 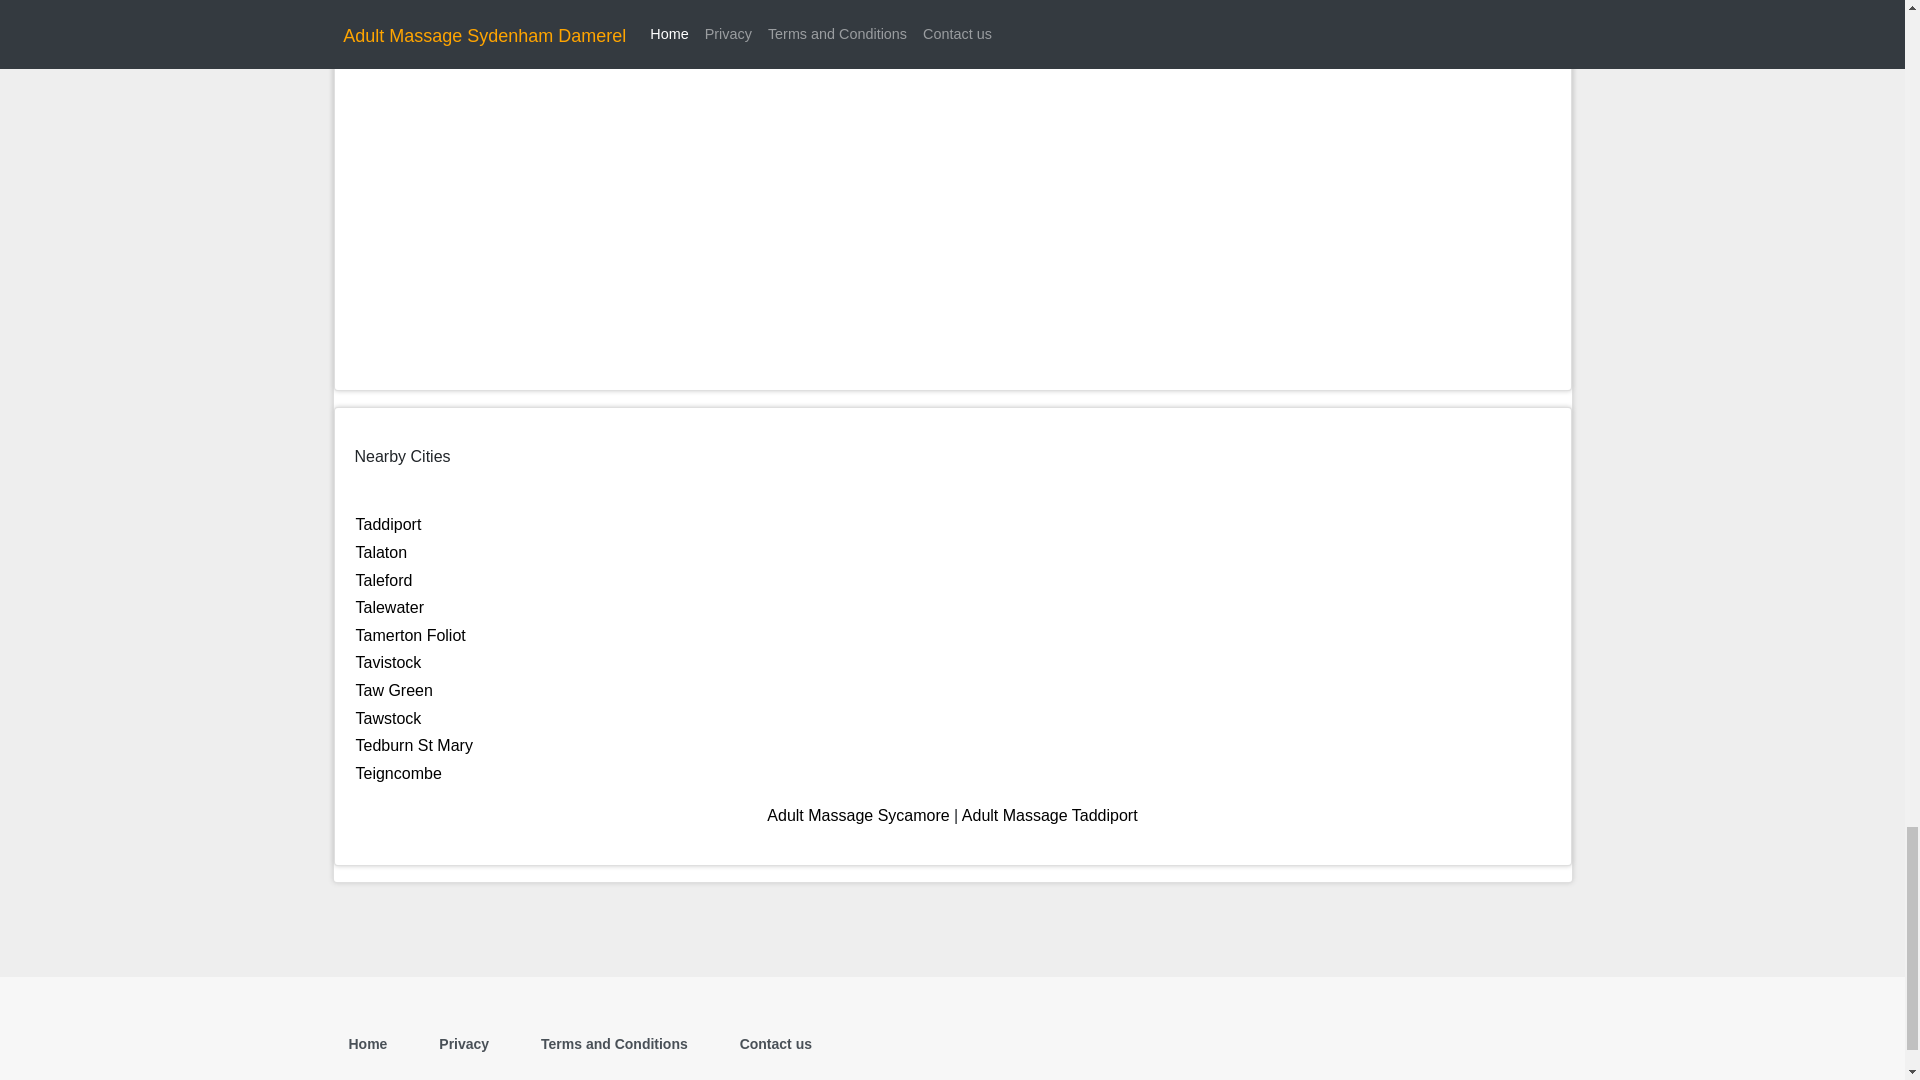 What do you see at coordinates (388, 718) in the screenshot?
I see `Tawstock` at bounding box center [388, 718].